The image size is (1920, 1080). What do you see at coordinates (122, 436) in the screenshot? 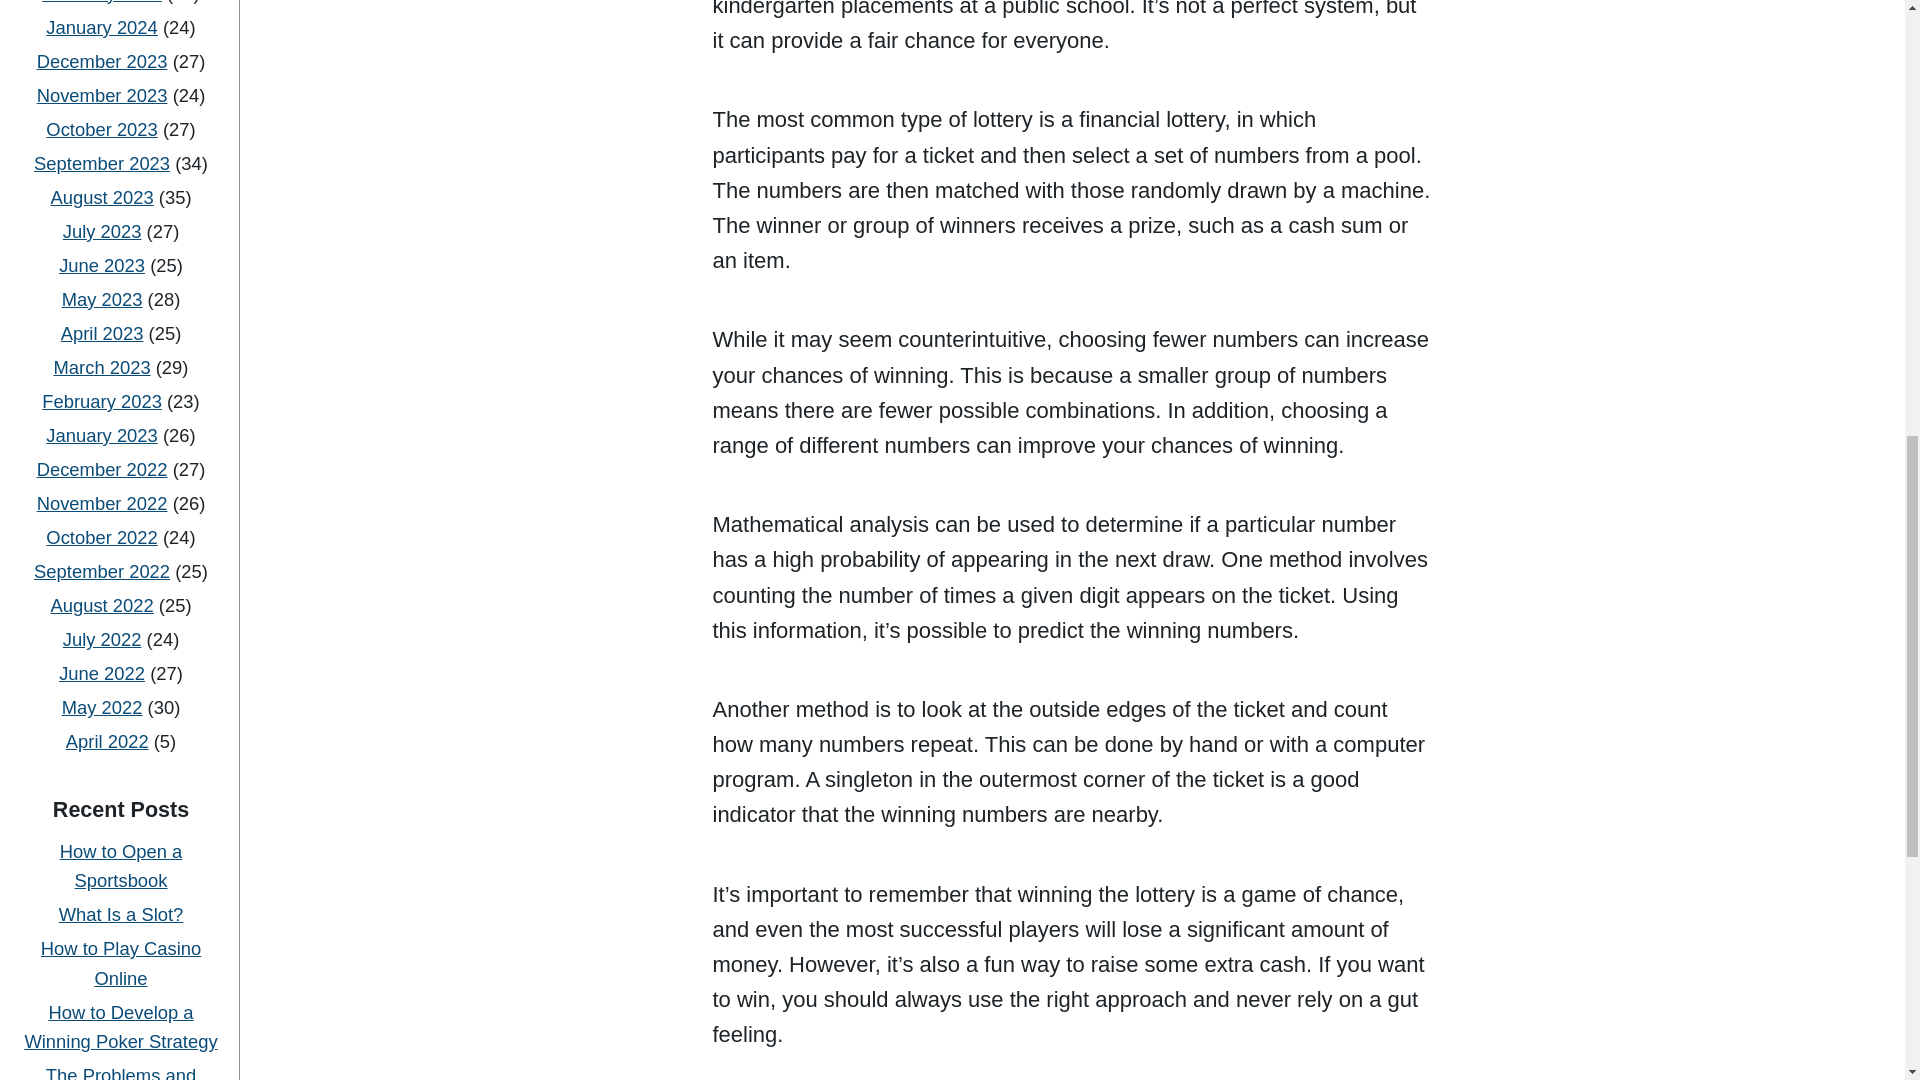
I see `The Problems and Benefits of the Lottery` at bounding box center [122, 436].